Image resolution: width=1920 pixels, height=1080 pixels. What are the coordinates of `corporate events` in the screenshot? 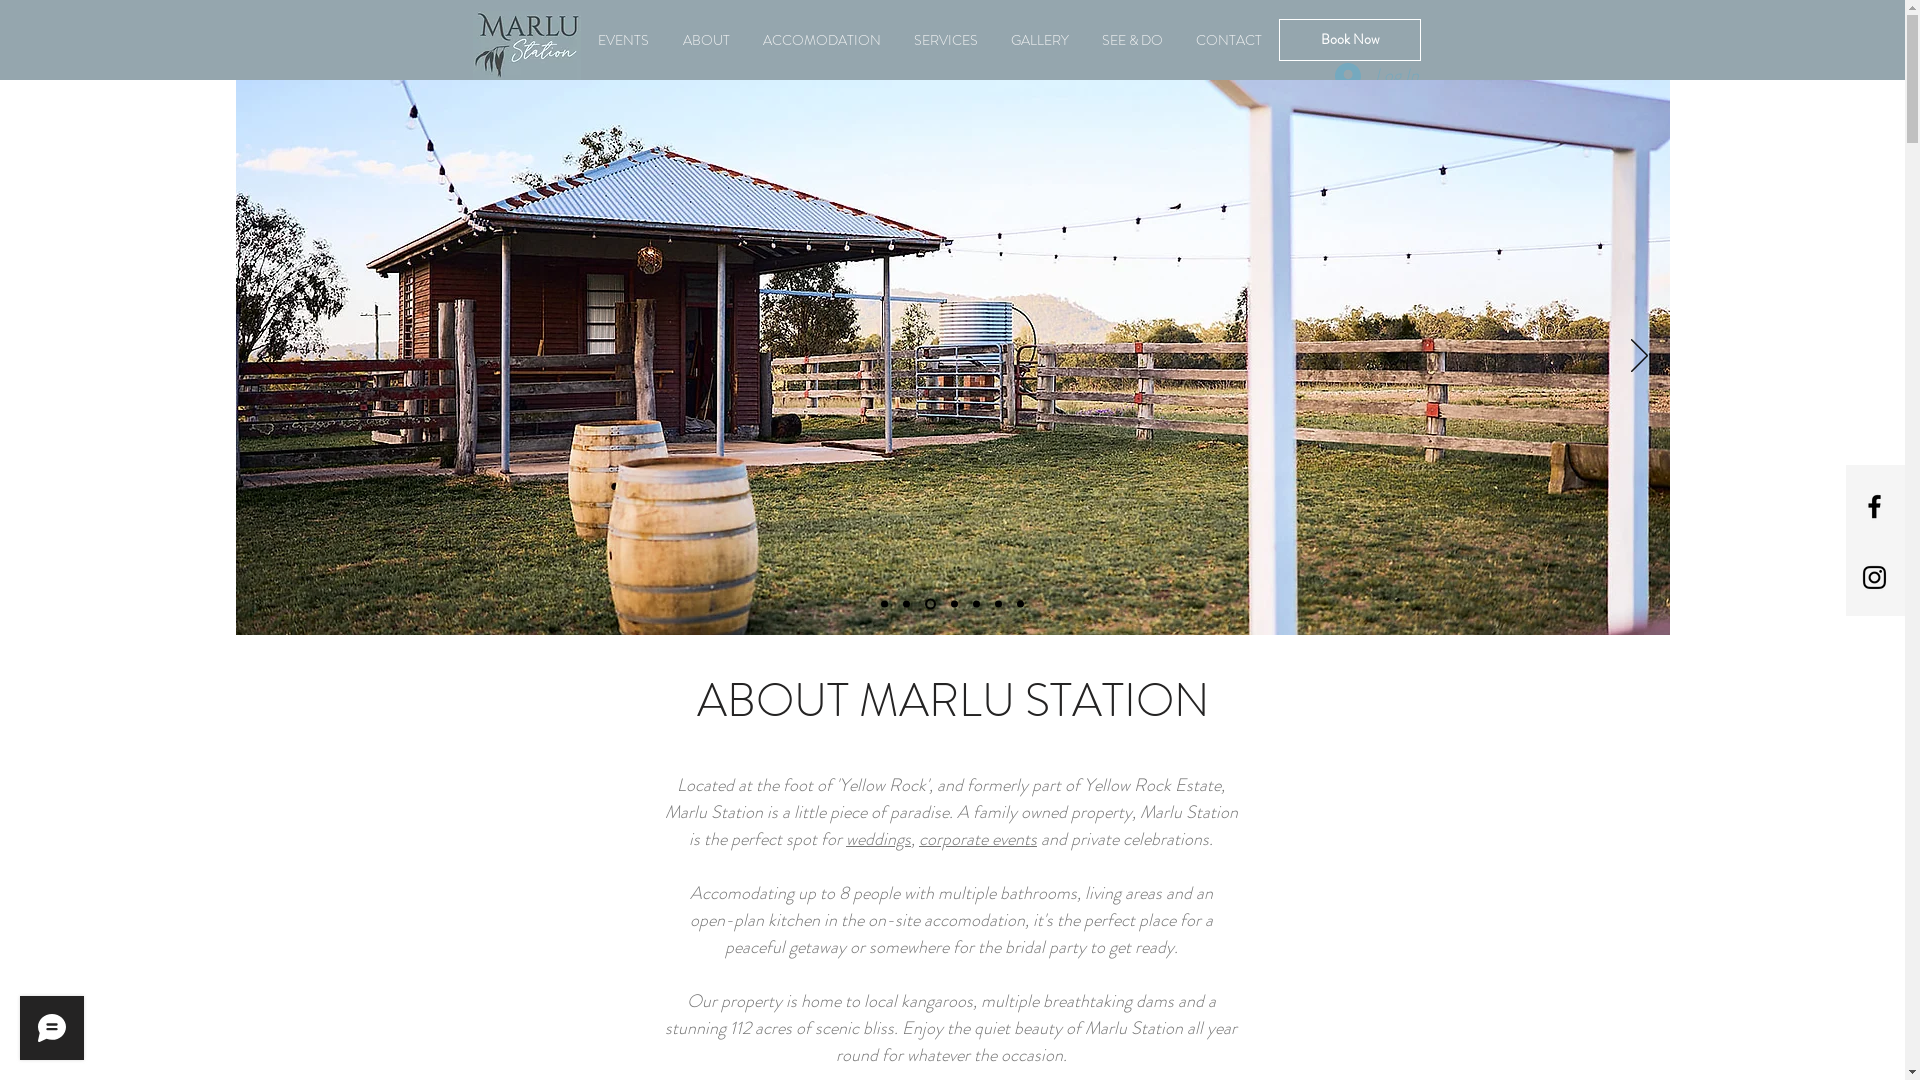 It's located at (978, 839).